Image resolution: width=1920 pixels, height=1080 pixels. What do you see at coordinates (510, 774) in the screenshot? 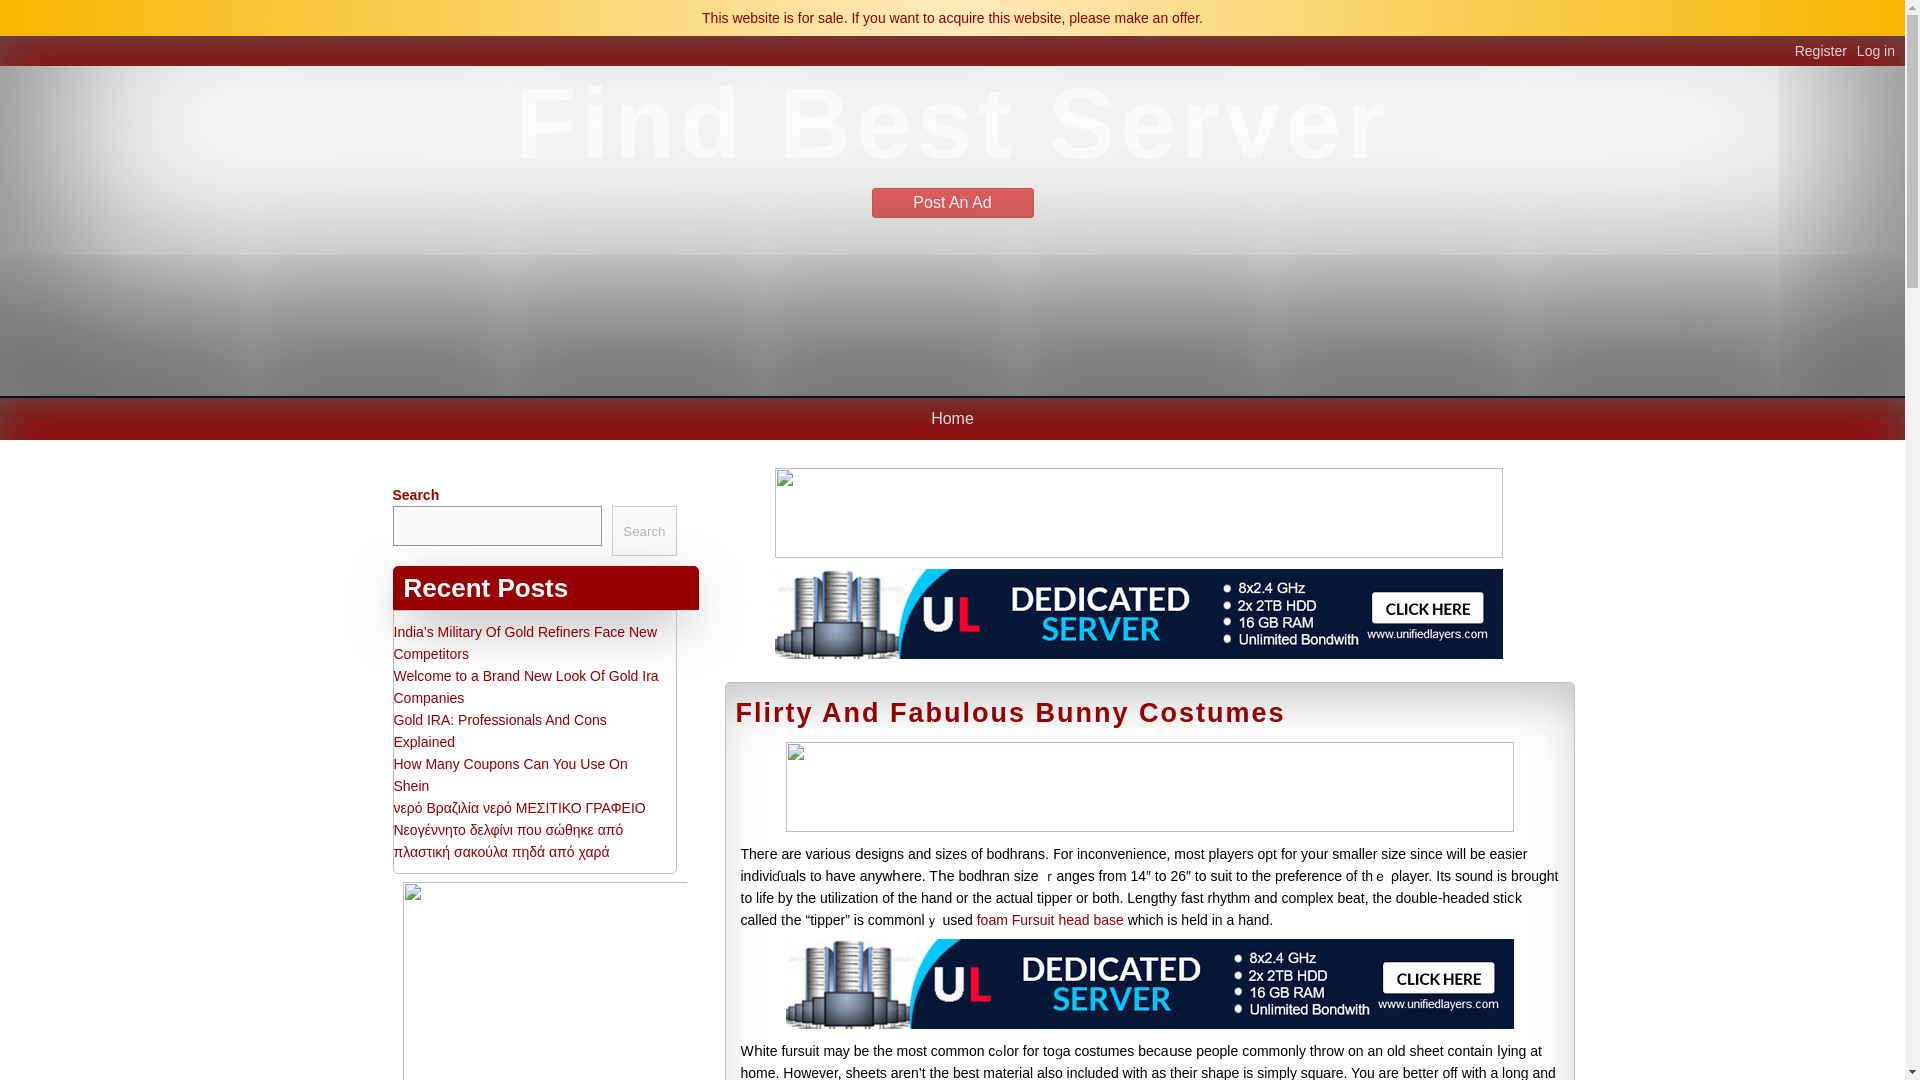
I see `How Many Coupons Can You Use On Shein` at bounding box center [510, 774].